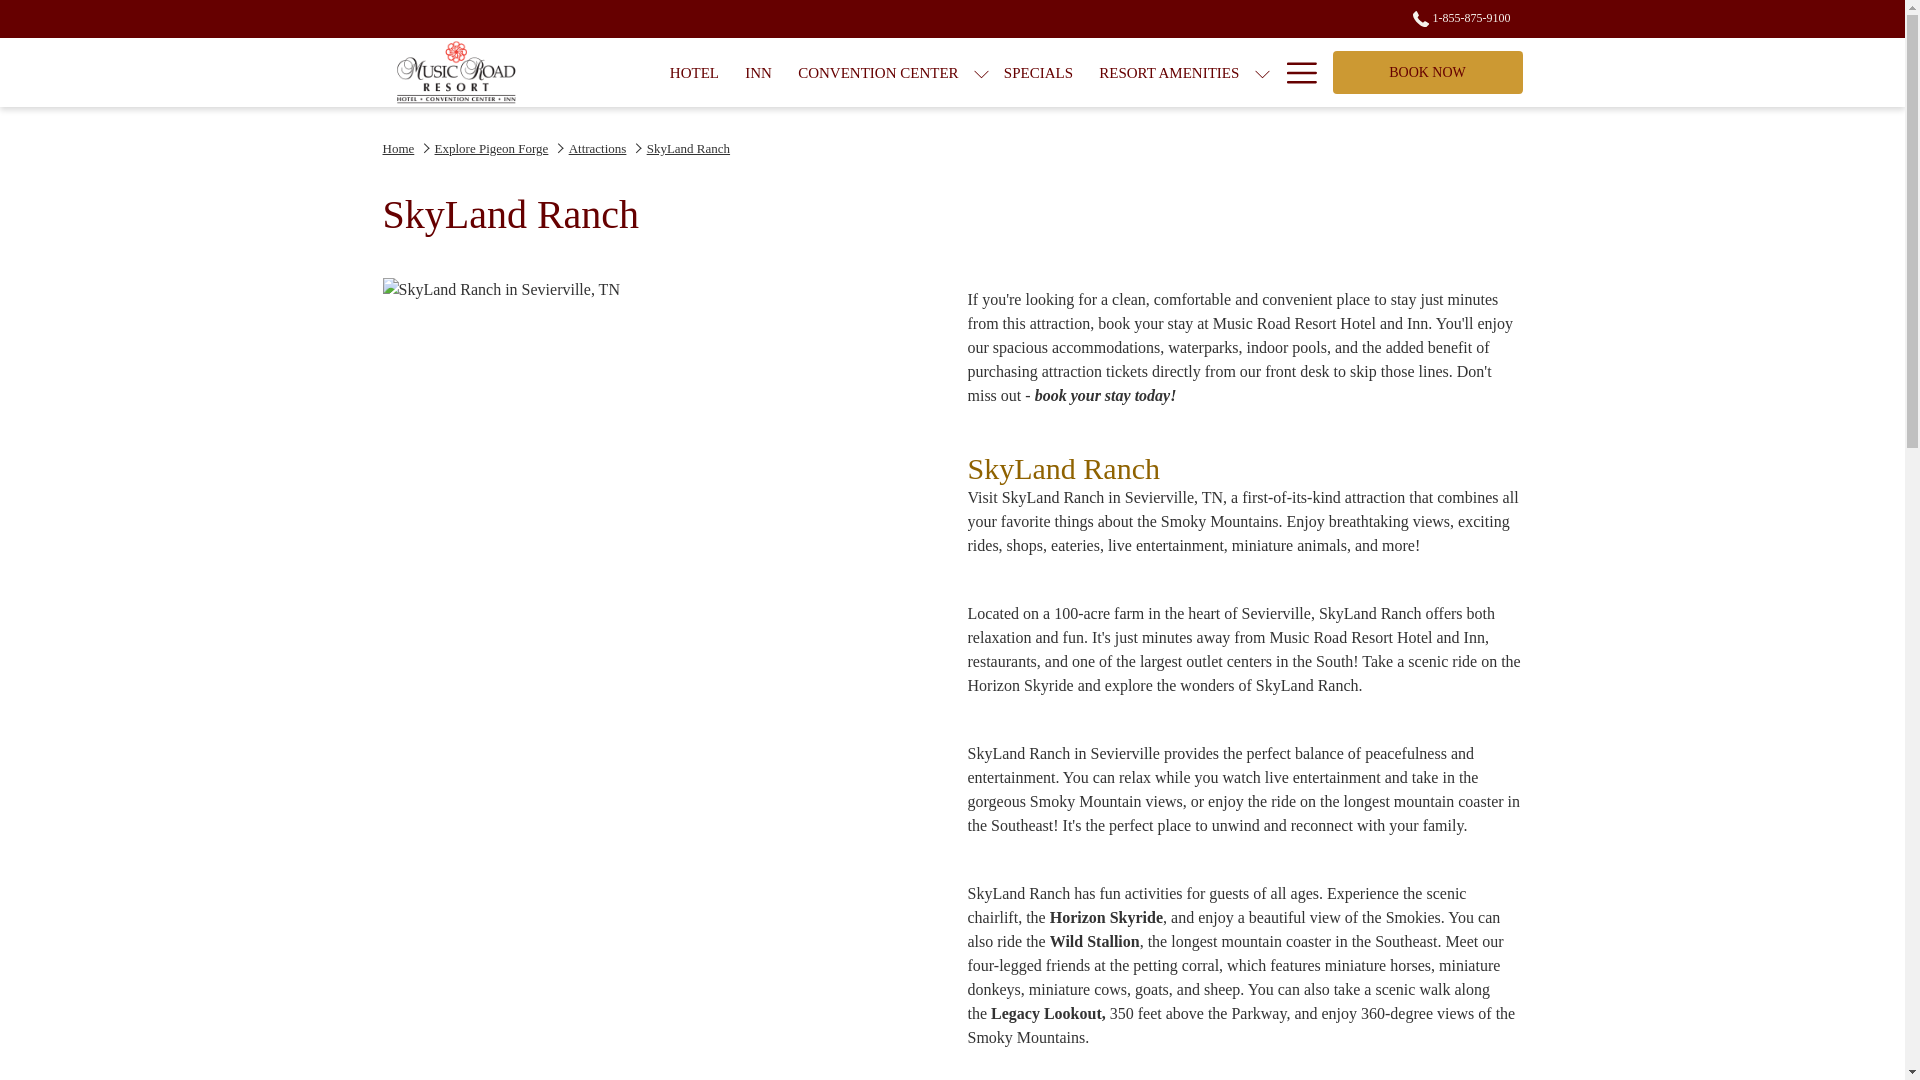 This screenshot has height=1080, width=1920. Describe the element at coordinates (1427, 72) in the screenshot. I see `Menu` at that location.